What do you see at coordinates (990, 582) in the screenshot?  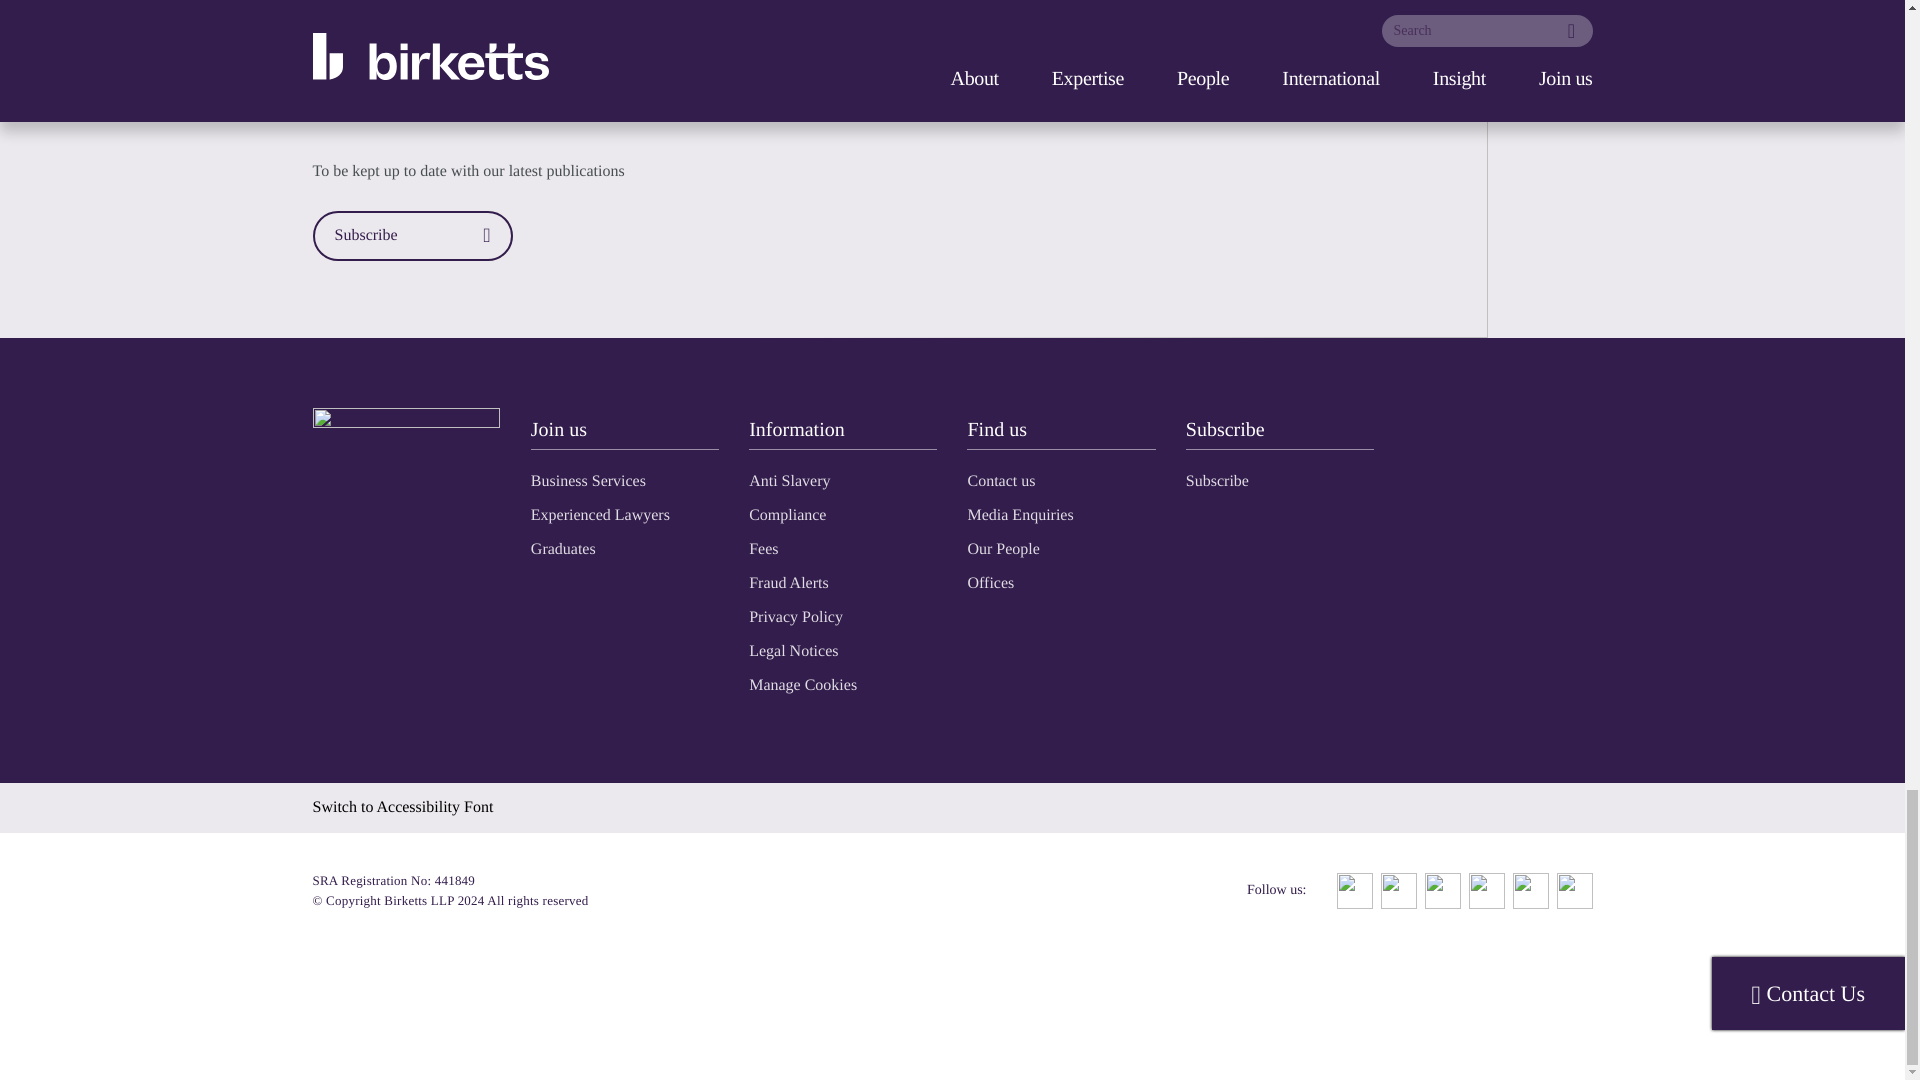 I see `Offices` at bounding box center [990, 582].